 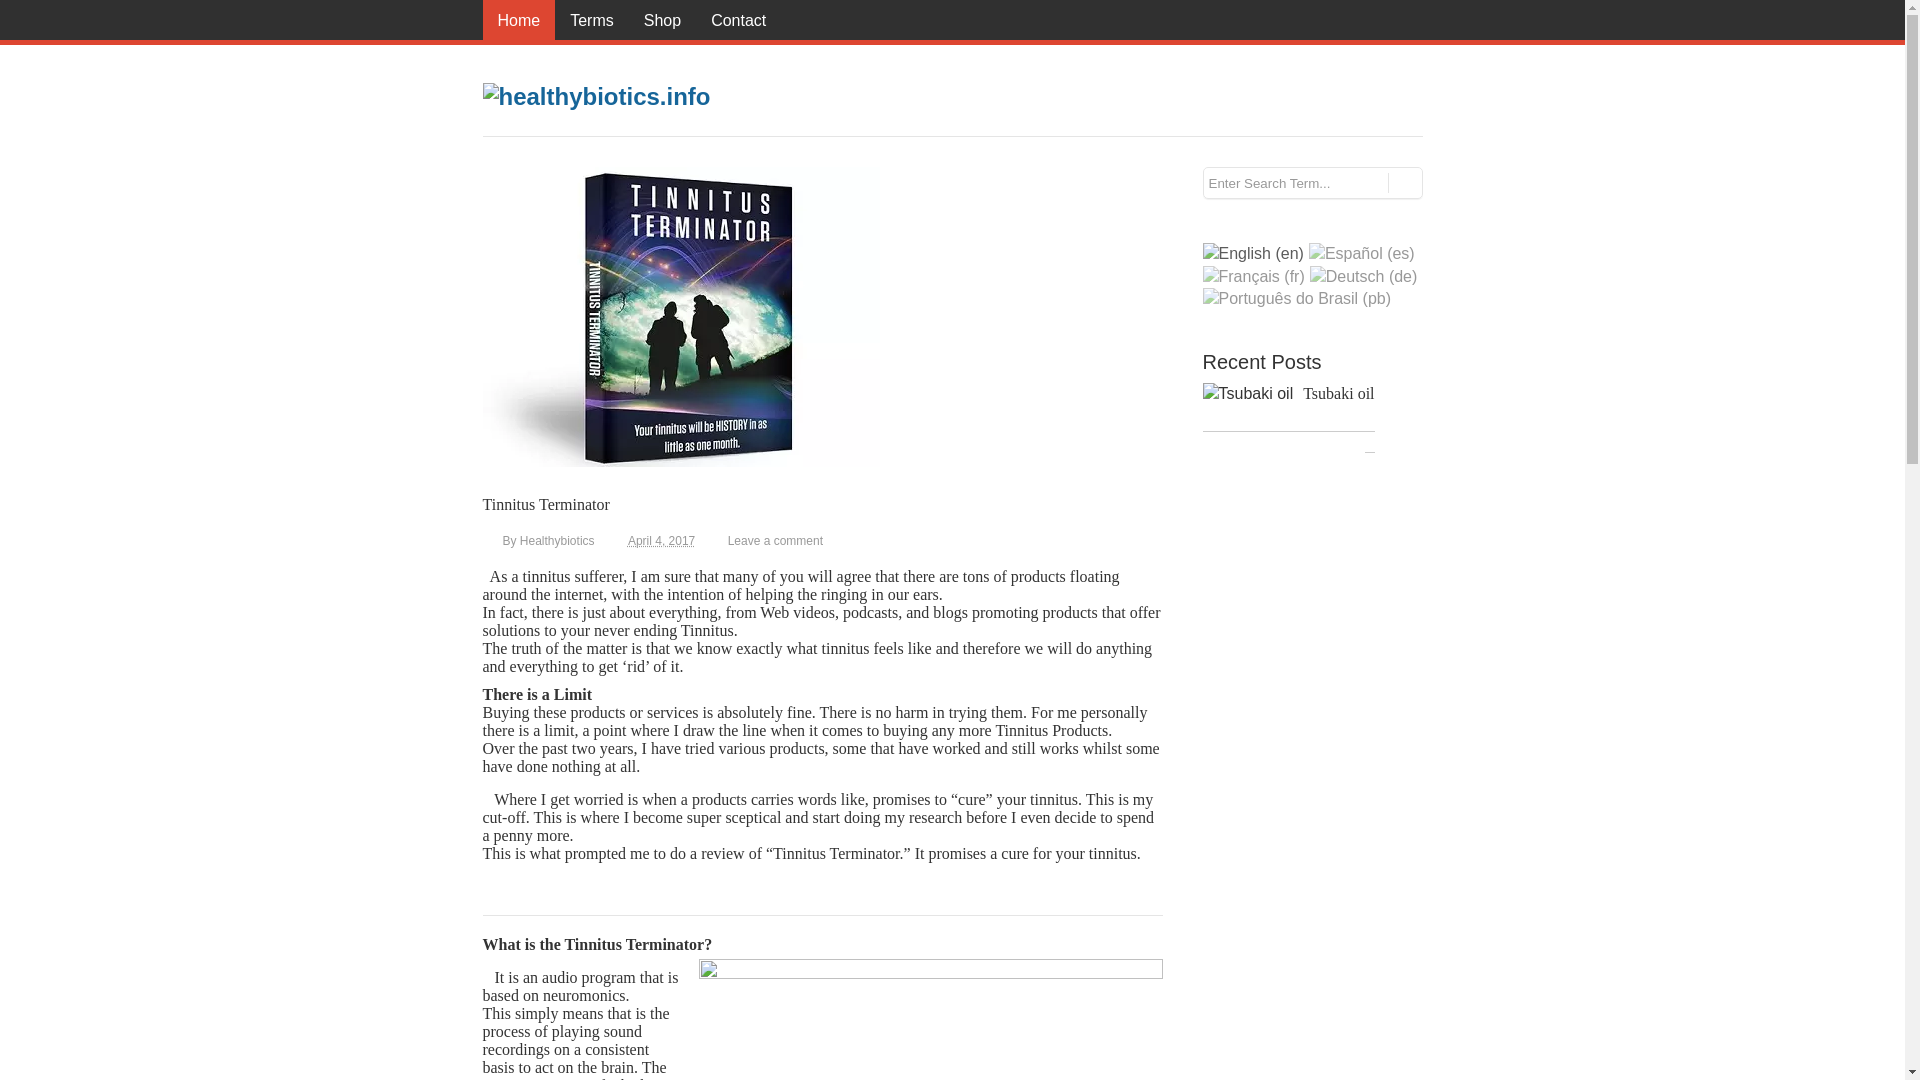 What do you see at coordinates (558, 540) in the screenshot?
I see `Healthybiotics` at bounding box center [558, 540].